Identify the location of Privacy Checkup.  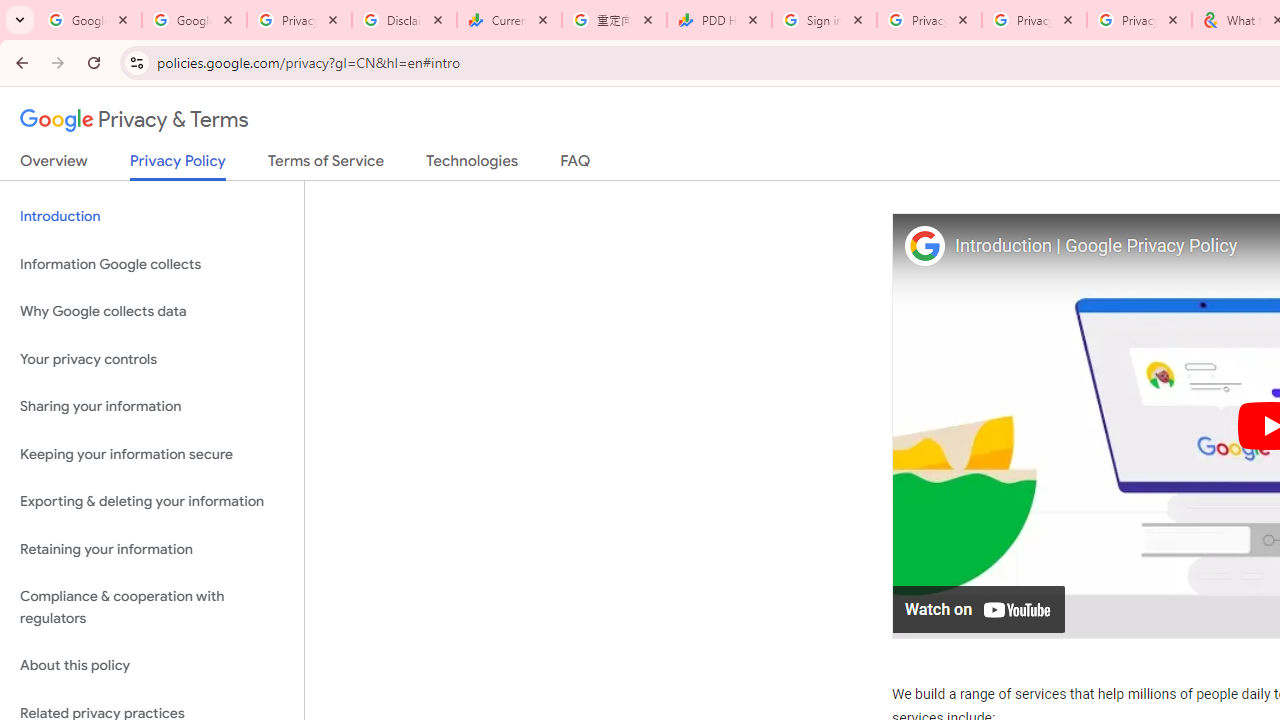
(1138, 20).